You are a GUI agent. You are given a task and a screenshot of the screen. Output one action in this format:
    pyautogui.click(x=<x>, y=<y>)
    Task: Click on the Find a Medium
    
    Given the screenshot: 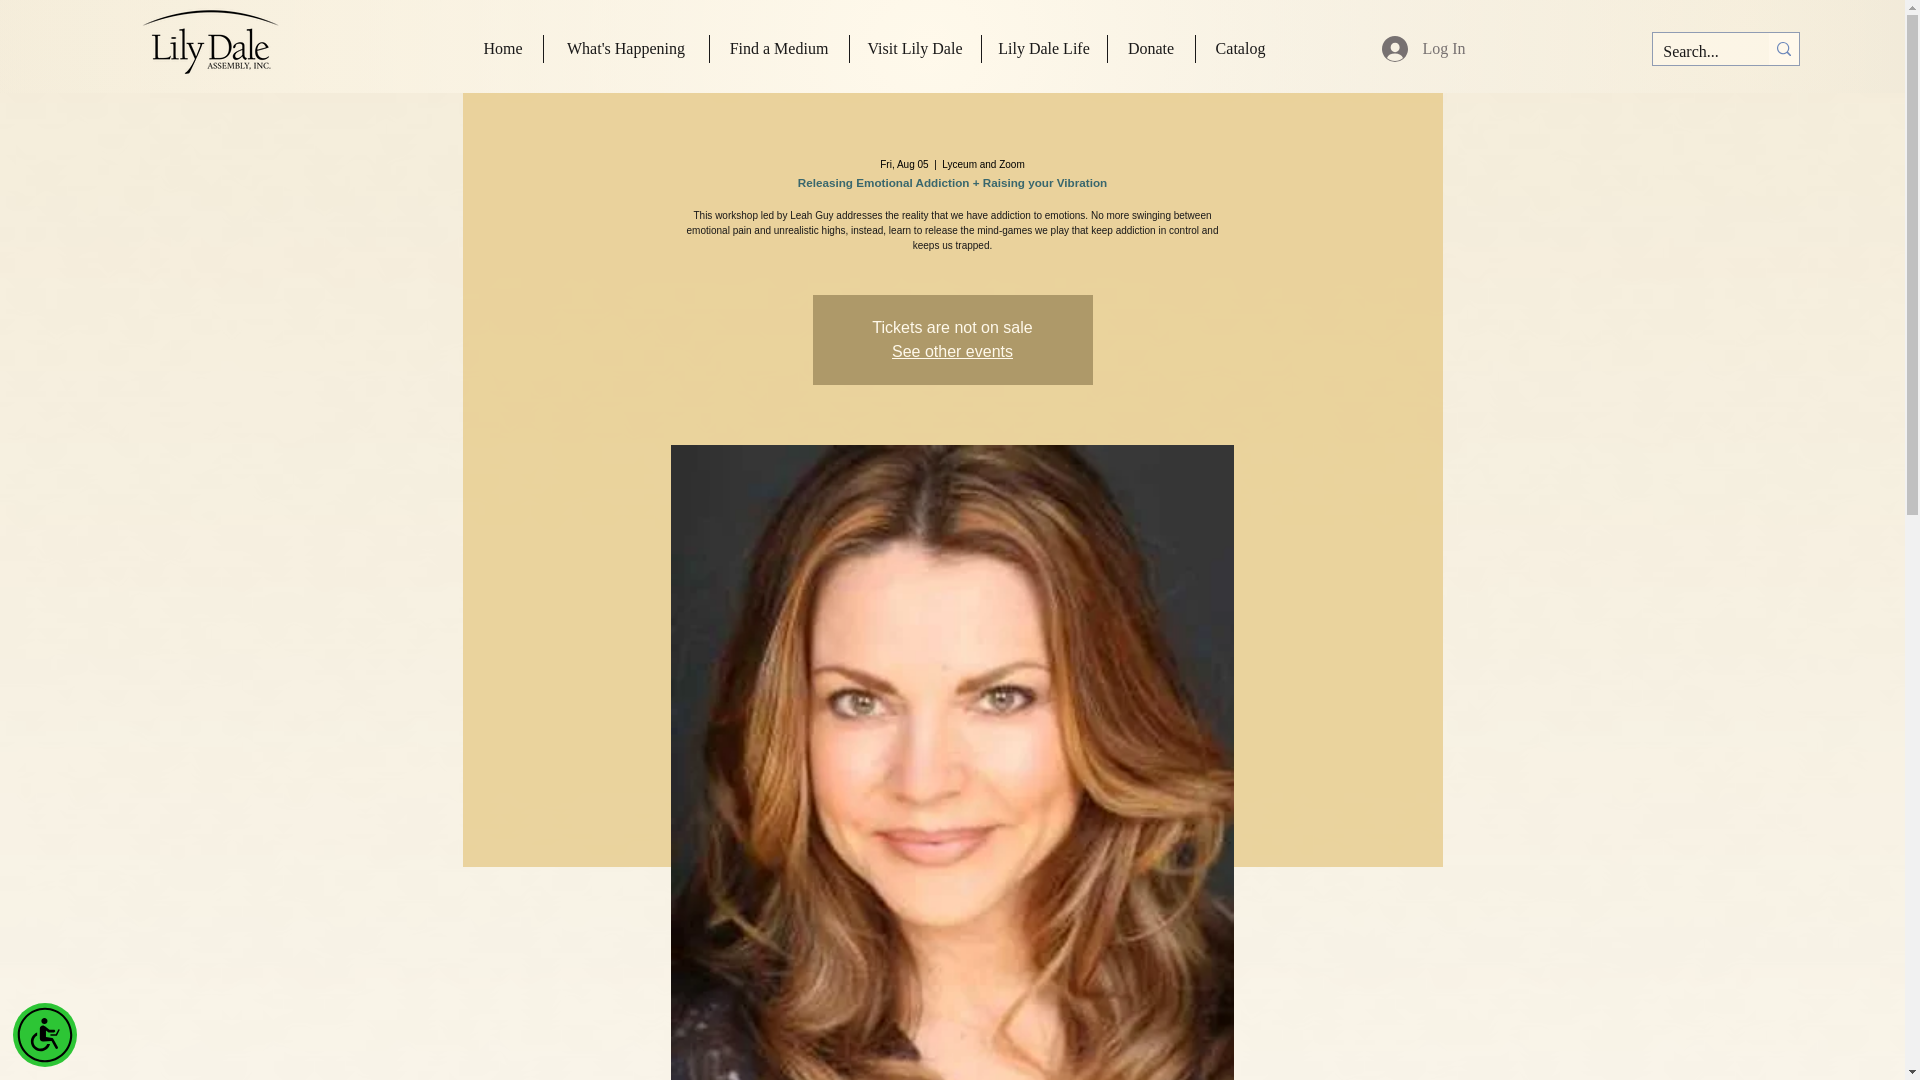 What is the action you would take?
    pyautogui.click(x=779, y=48)
    